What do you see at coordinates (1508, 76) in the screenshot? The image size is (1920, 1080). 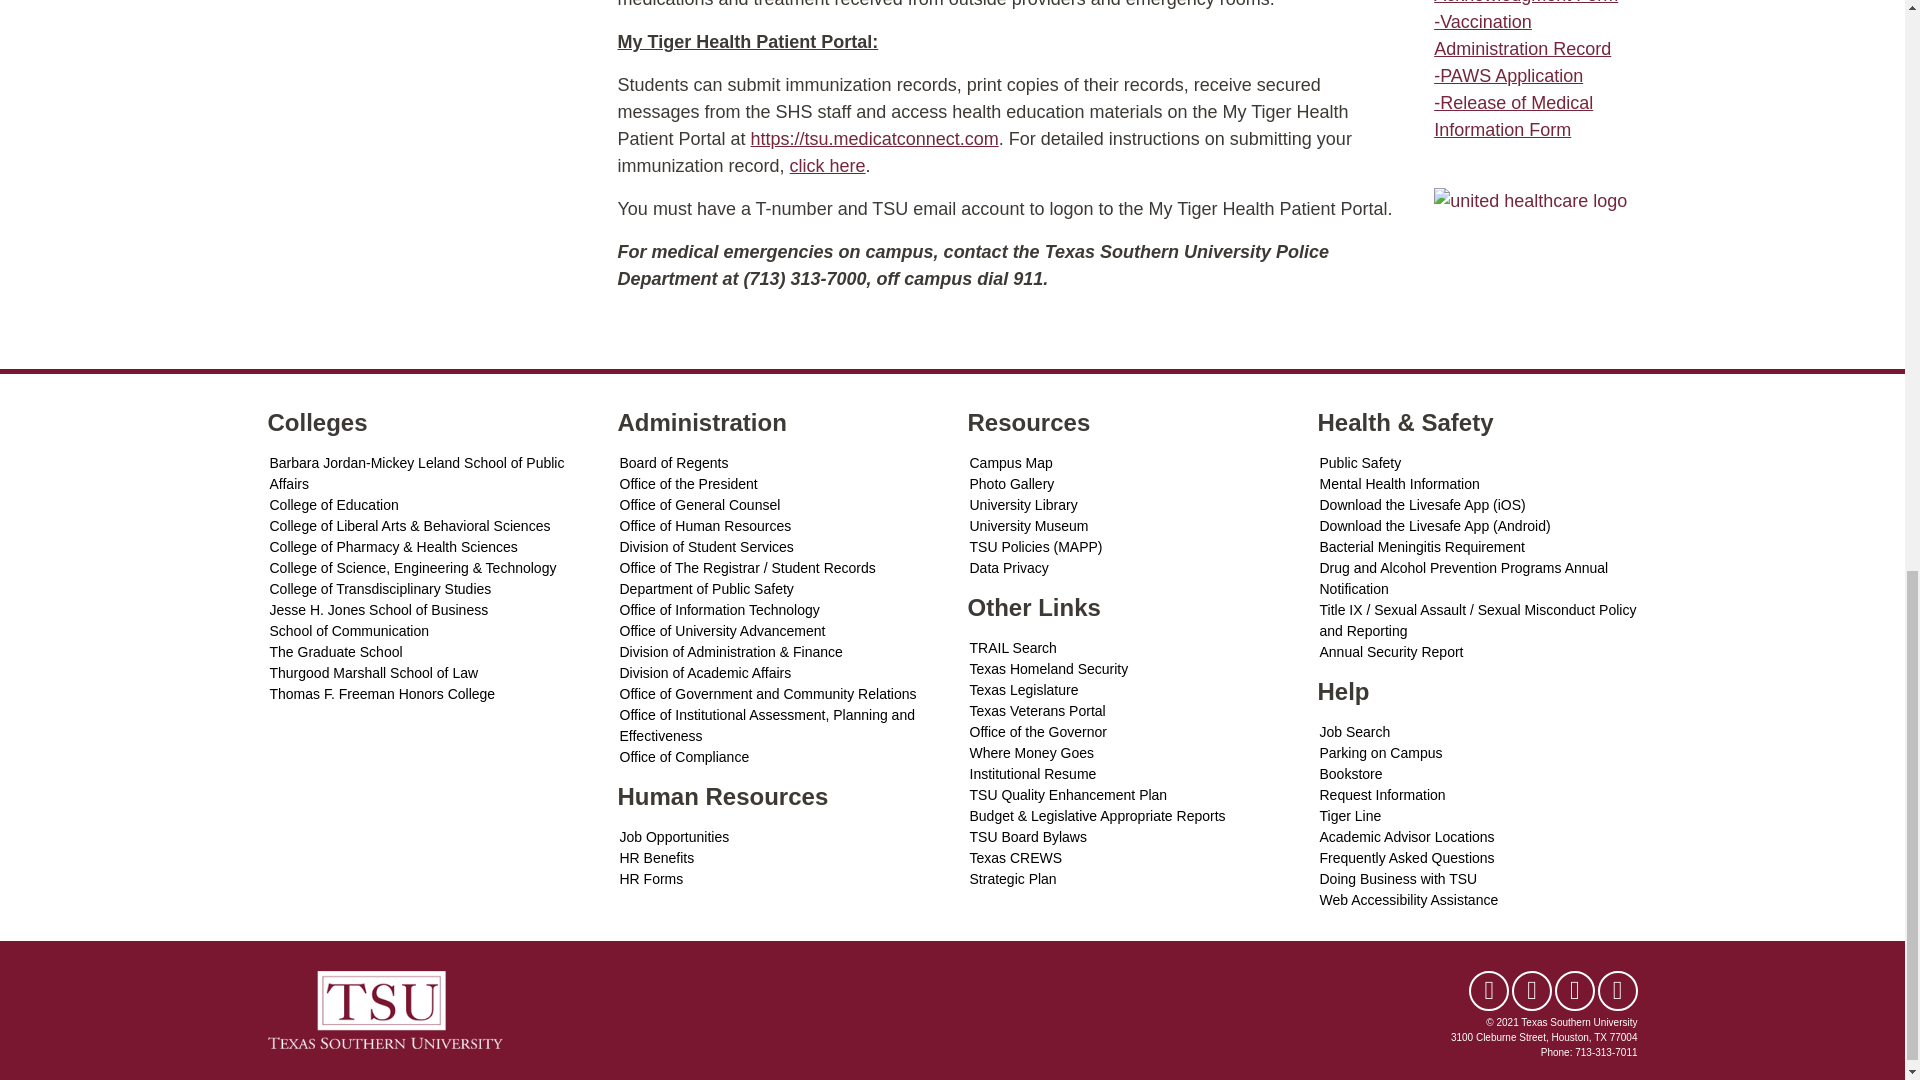 I see `link to PAWS application` at bounding box center [1508, 76].